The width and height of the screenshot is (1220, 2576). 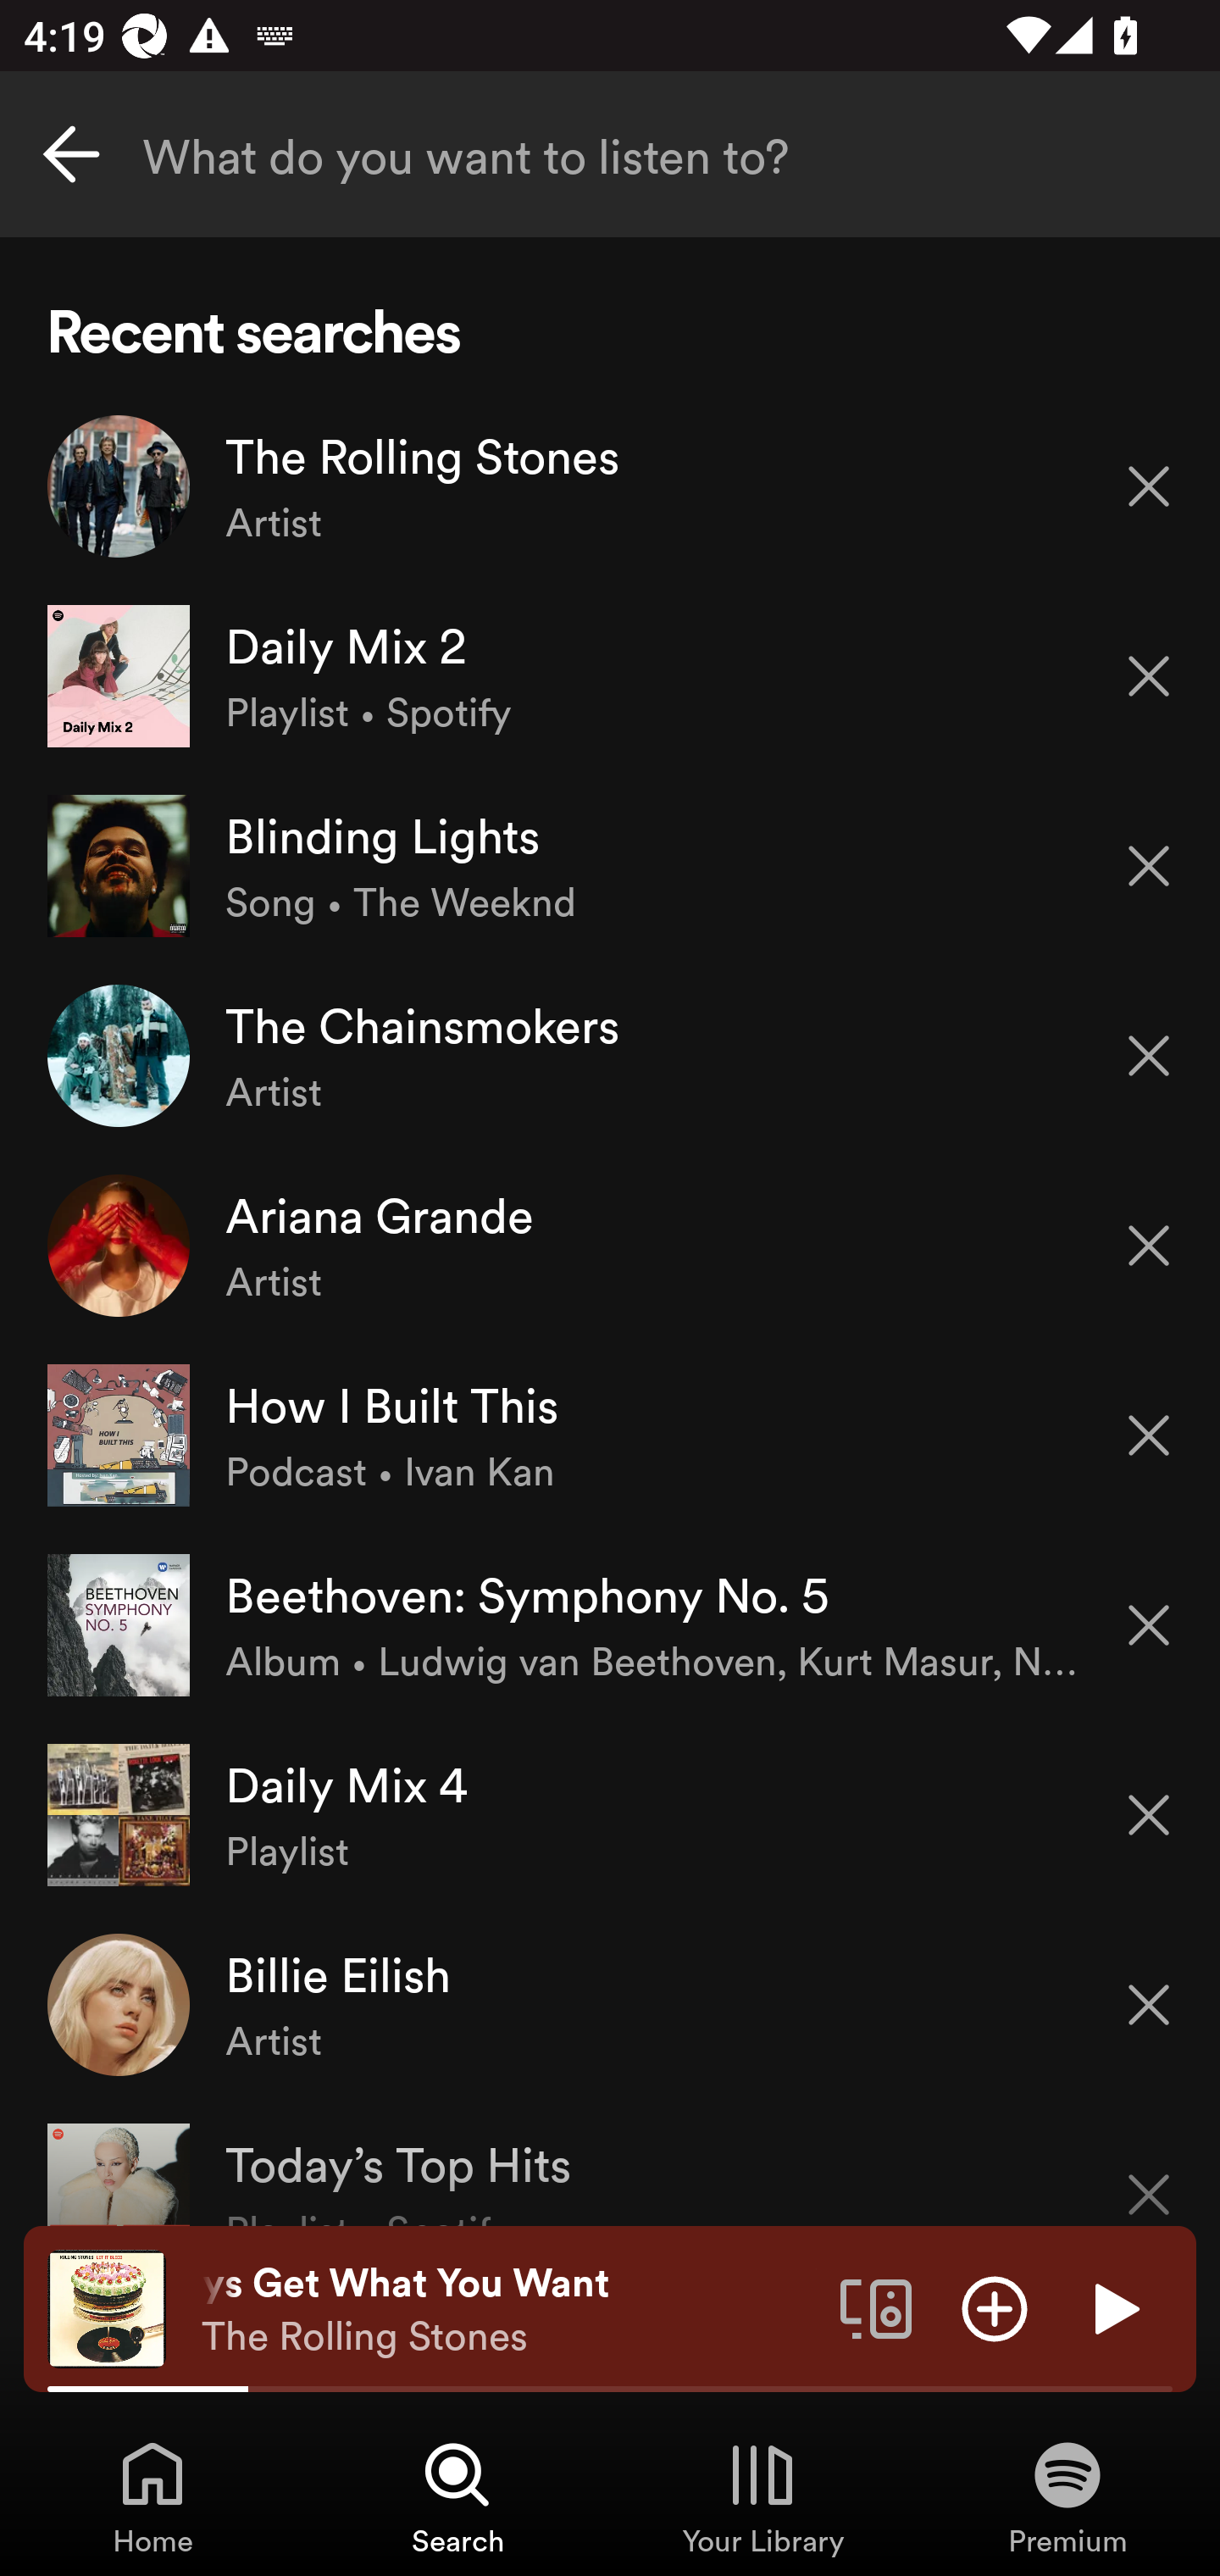 What do you see at coordinates (1149, 2005) in the screenshot?
I see `Remove` at bounding box center [1149, 2005].